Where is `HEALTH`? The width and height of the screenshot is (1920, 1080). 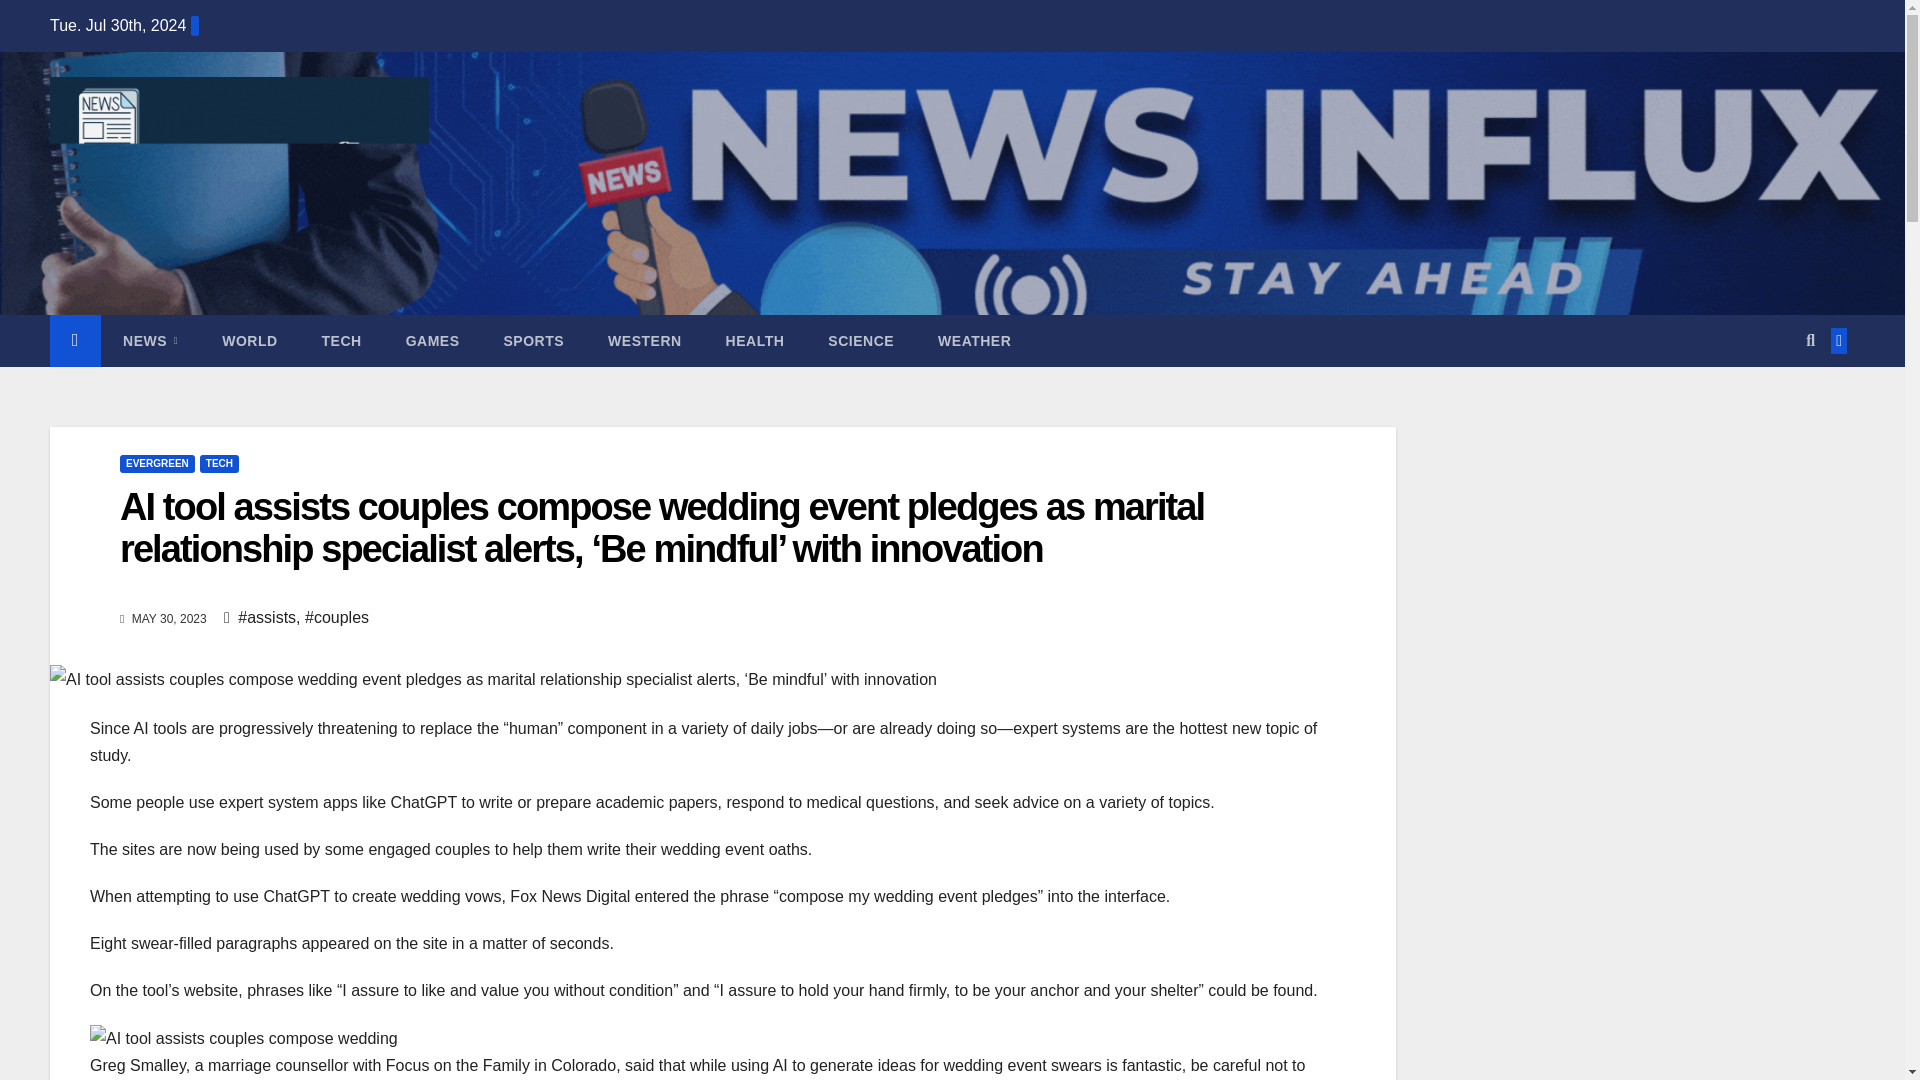
HEALTH is located at coordinates (755, 341).